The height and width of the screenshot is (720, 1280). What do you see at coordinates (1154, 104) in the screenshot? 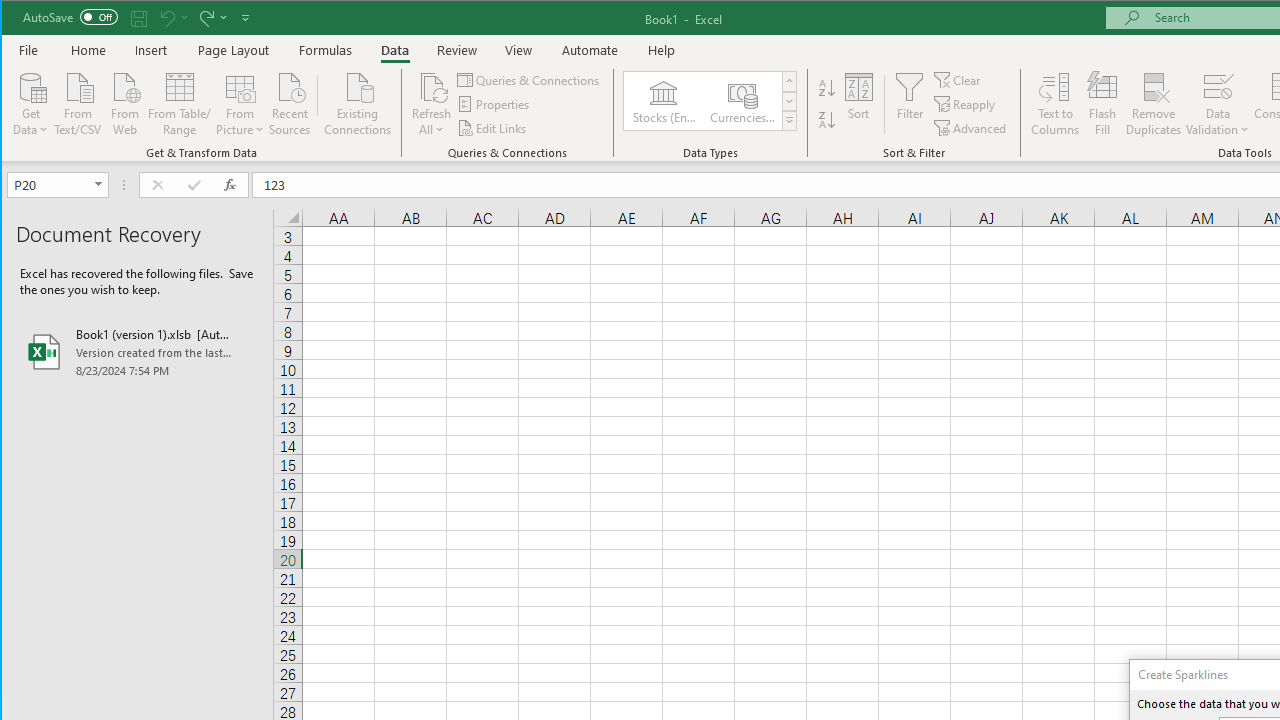
I see `Remove Duplicates` at bounding box center [1154, 104].